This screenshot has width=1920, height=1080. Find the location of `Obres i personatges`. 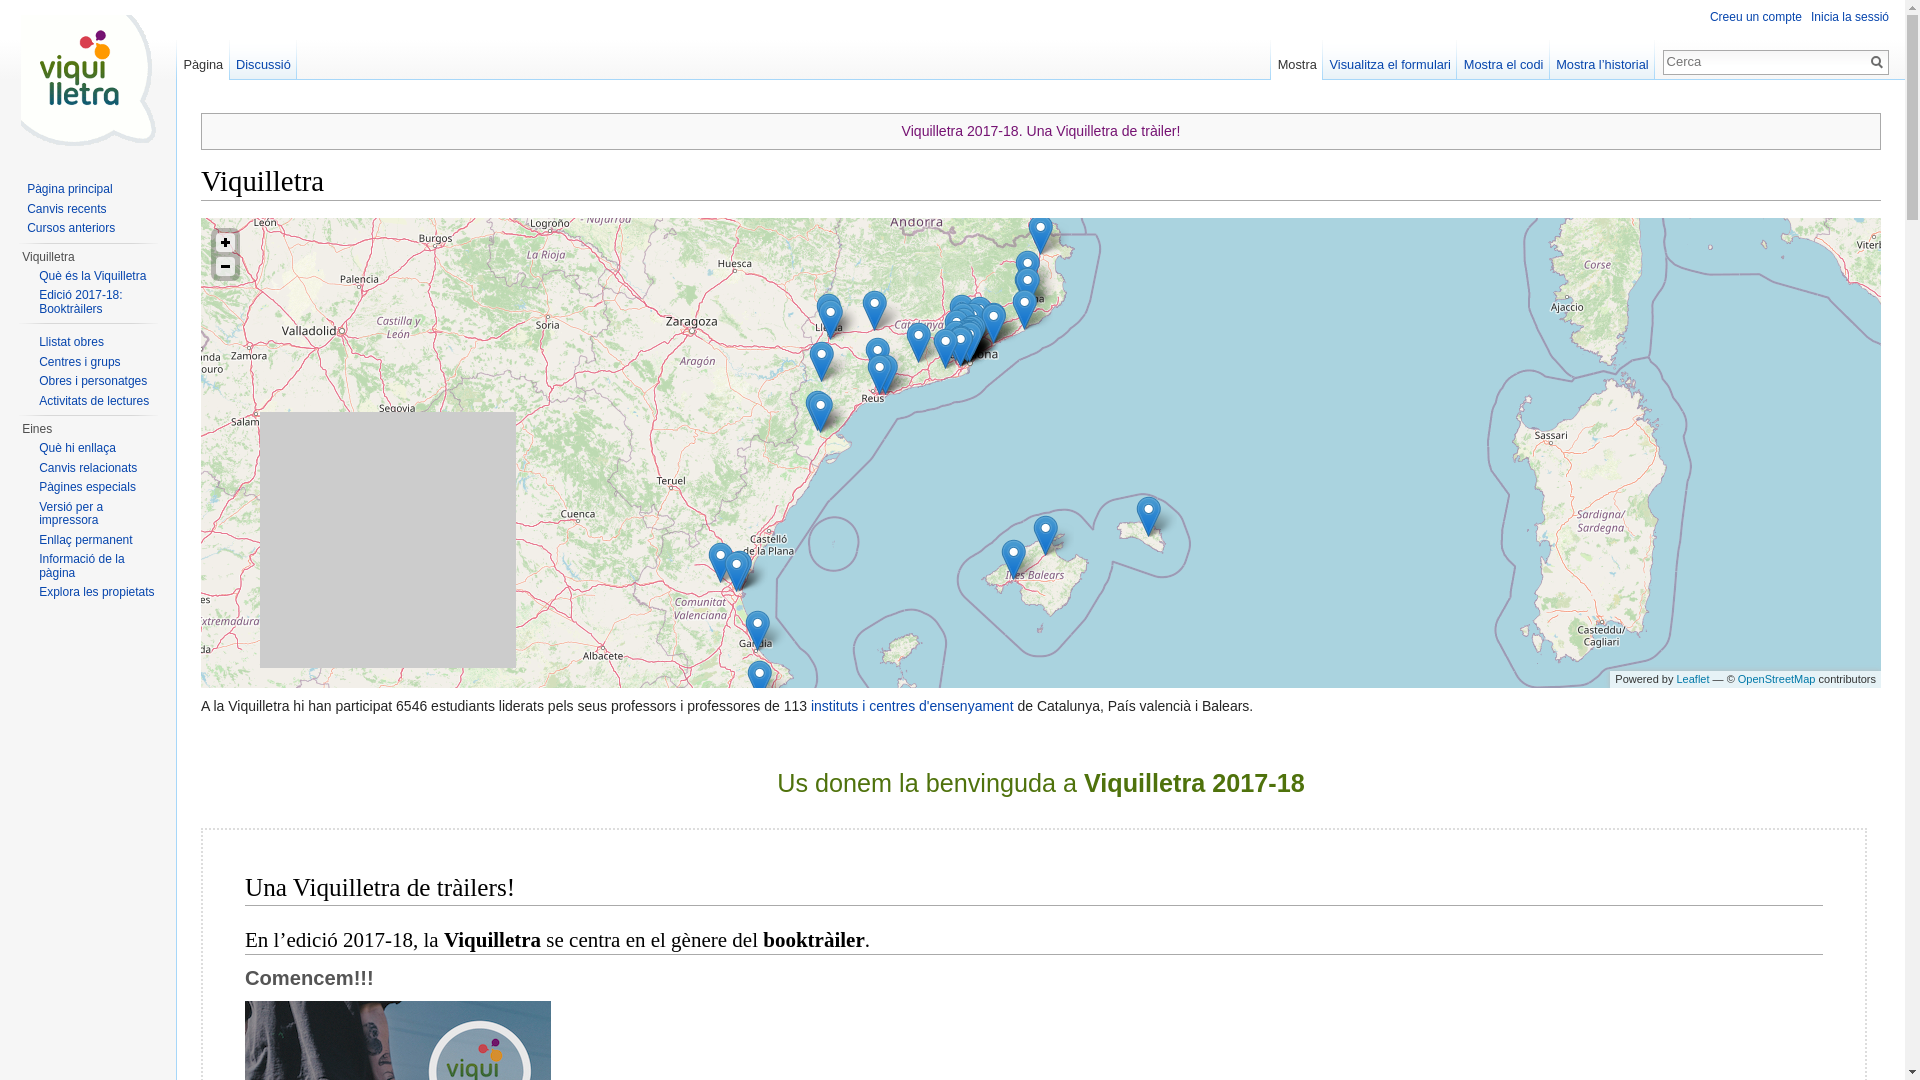

Obres i personatges is located at coordinates (93, 380).